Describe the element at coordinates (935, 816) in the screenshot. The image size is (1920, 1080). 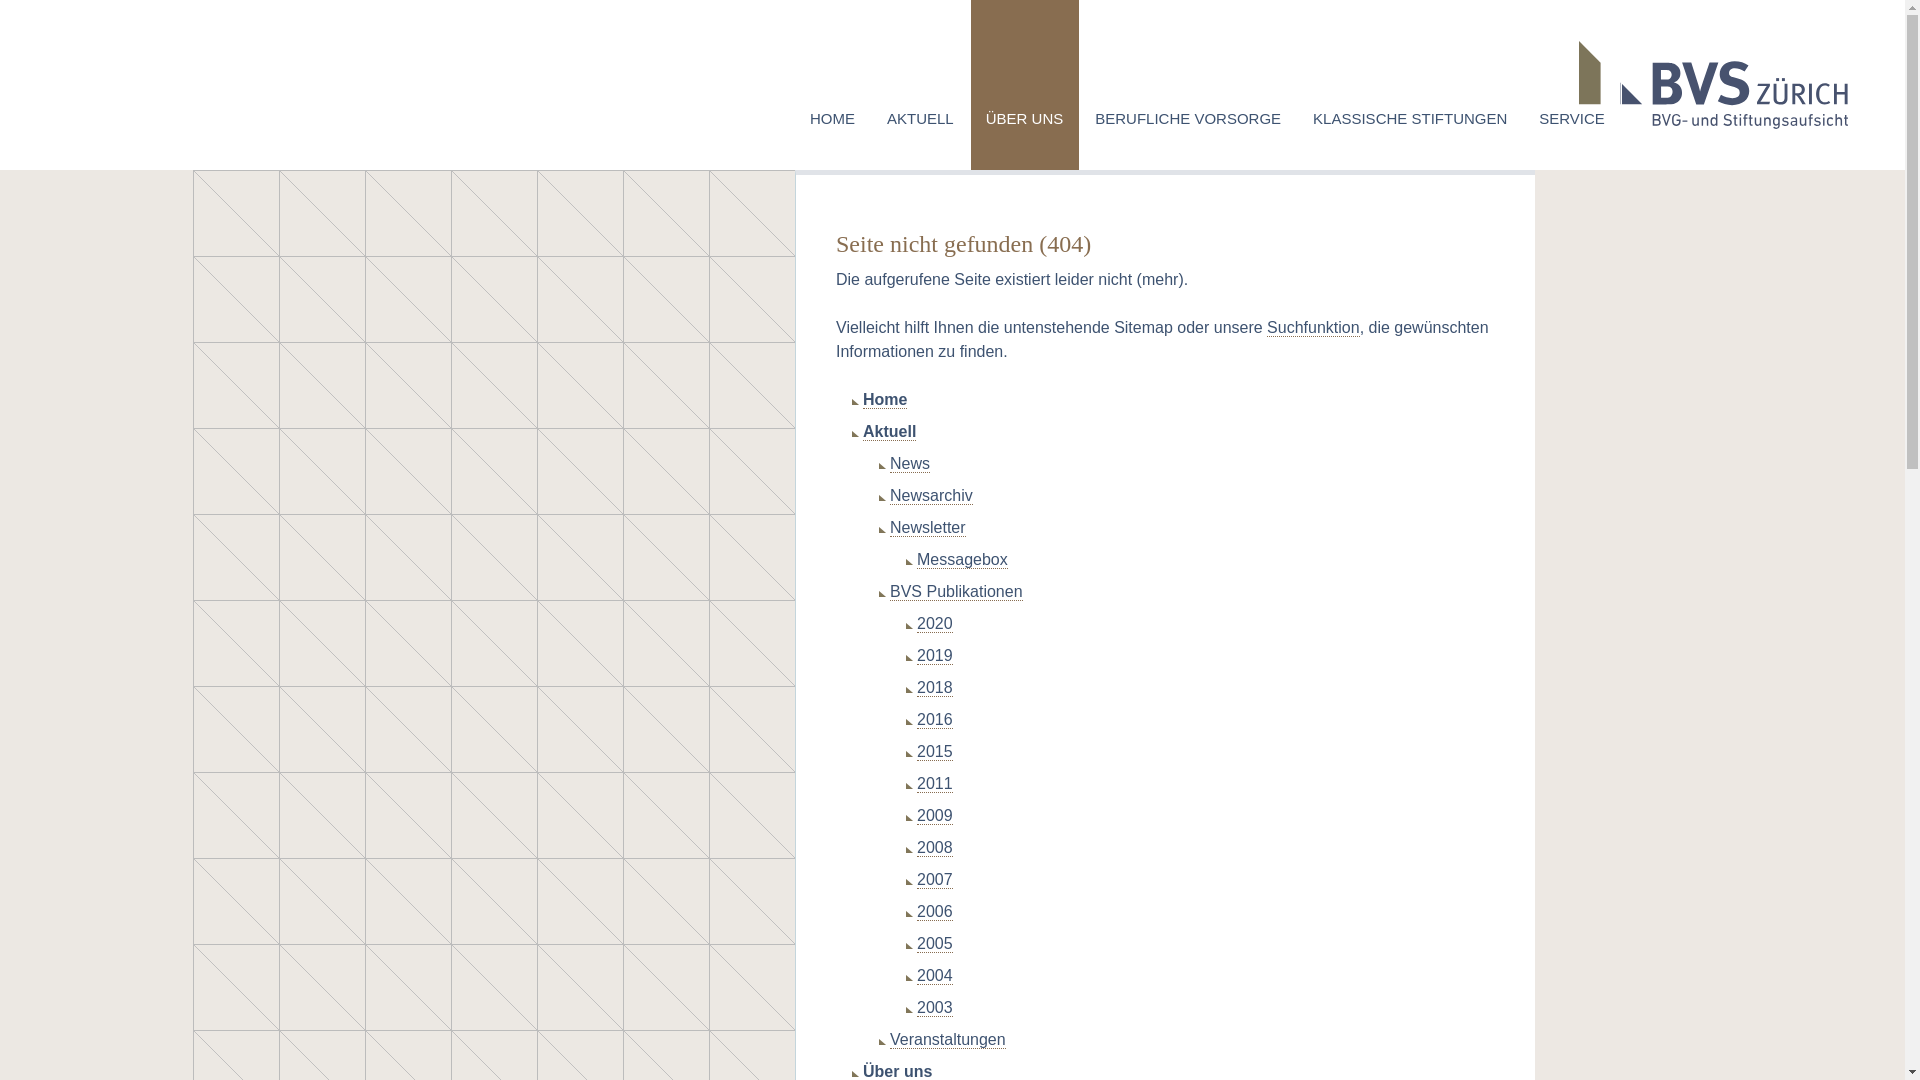
I see `2009` at that location.